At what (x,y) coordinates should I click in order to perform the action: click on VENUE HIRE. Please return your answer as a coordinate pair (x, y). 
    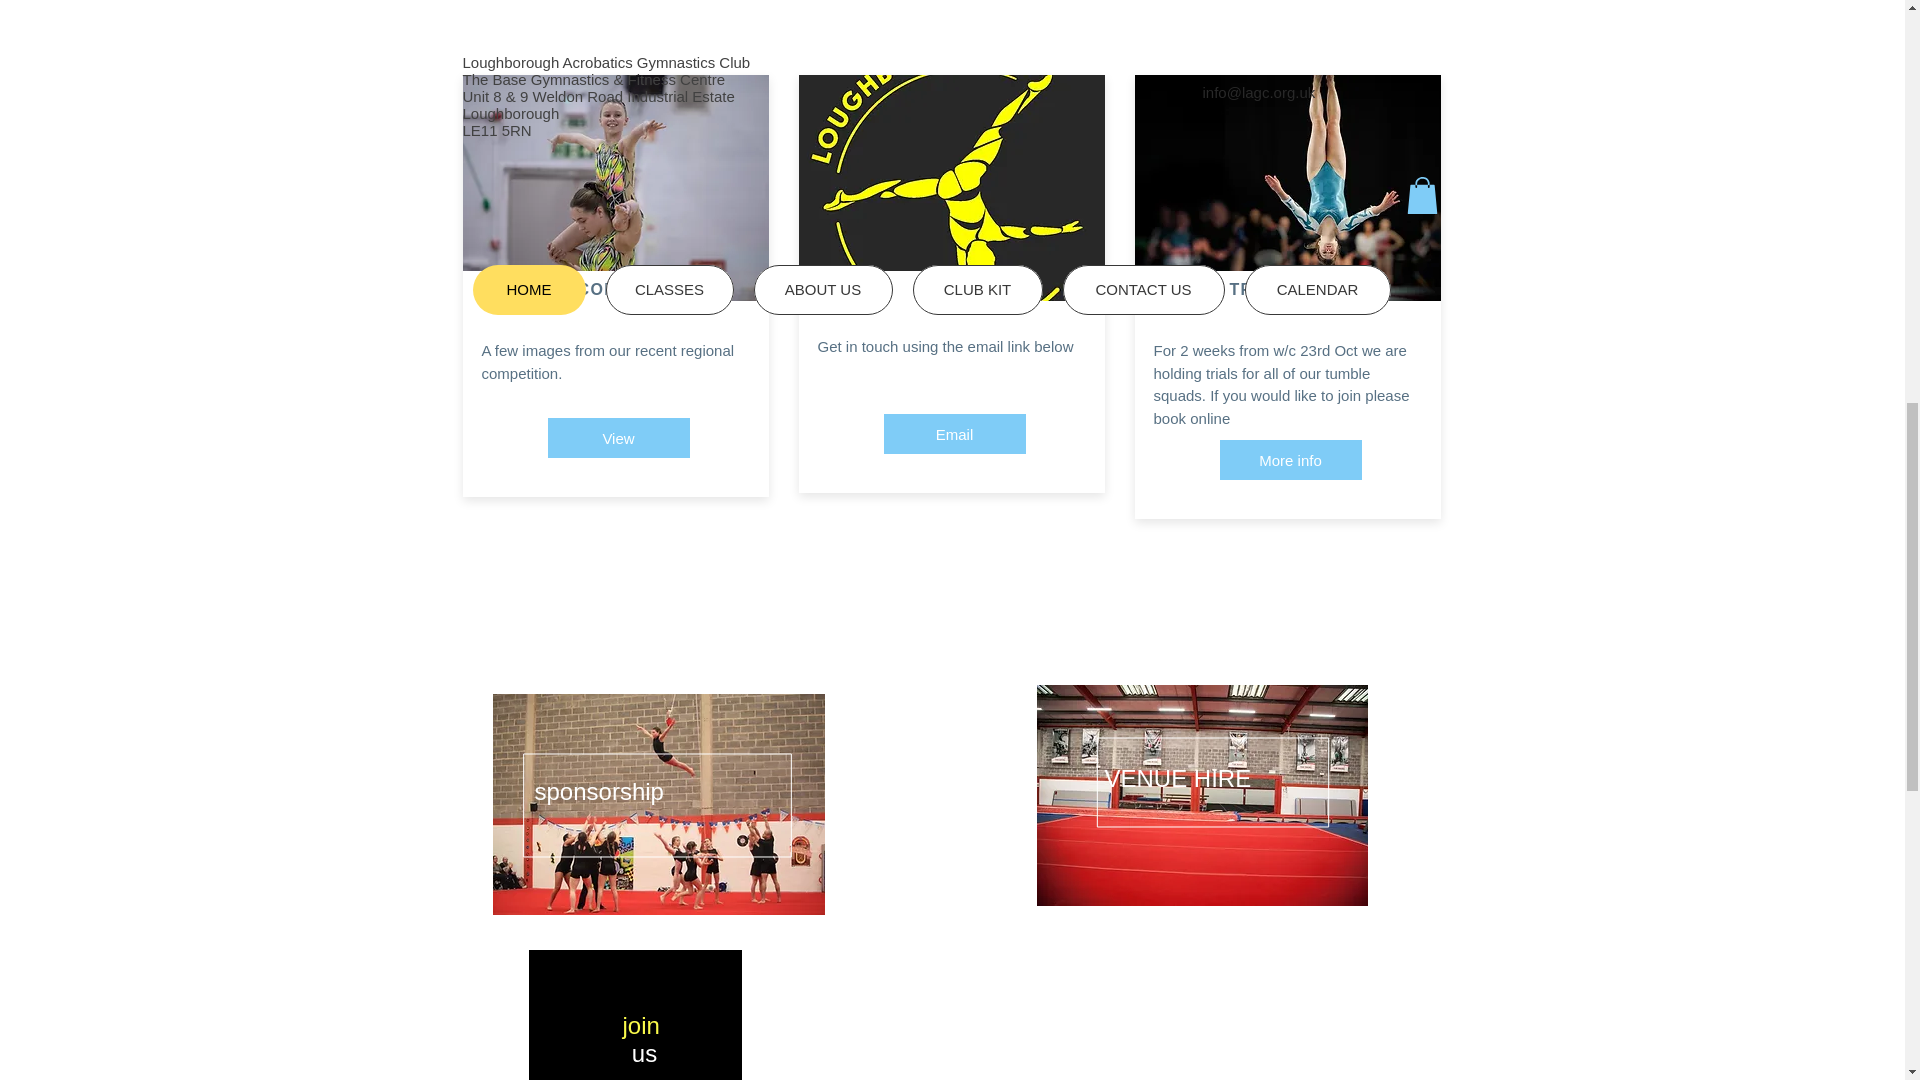
    Looking at the image, I should click on (1178, 778).